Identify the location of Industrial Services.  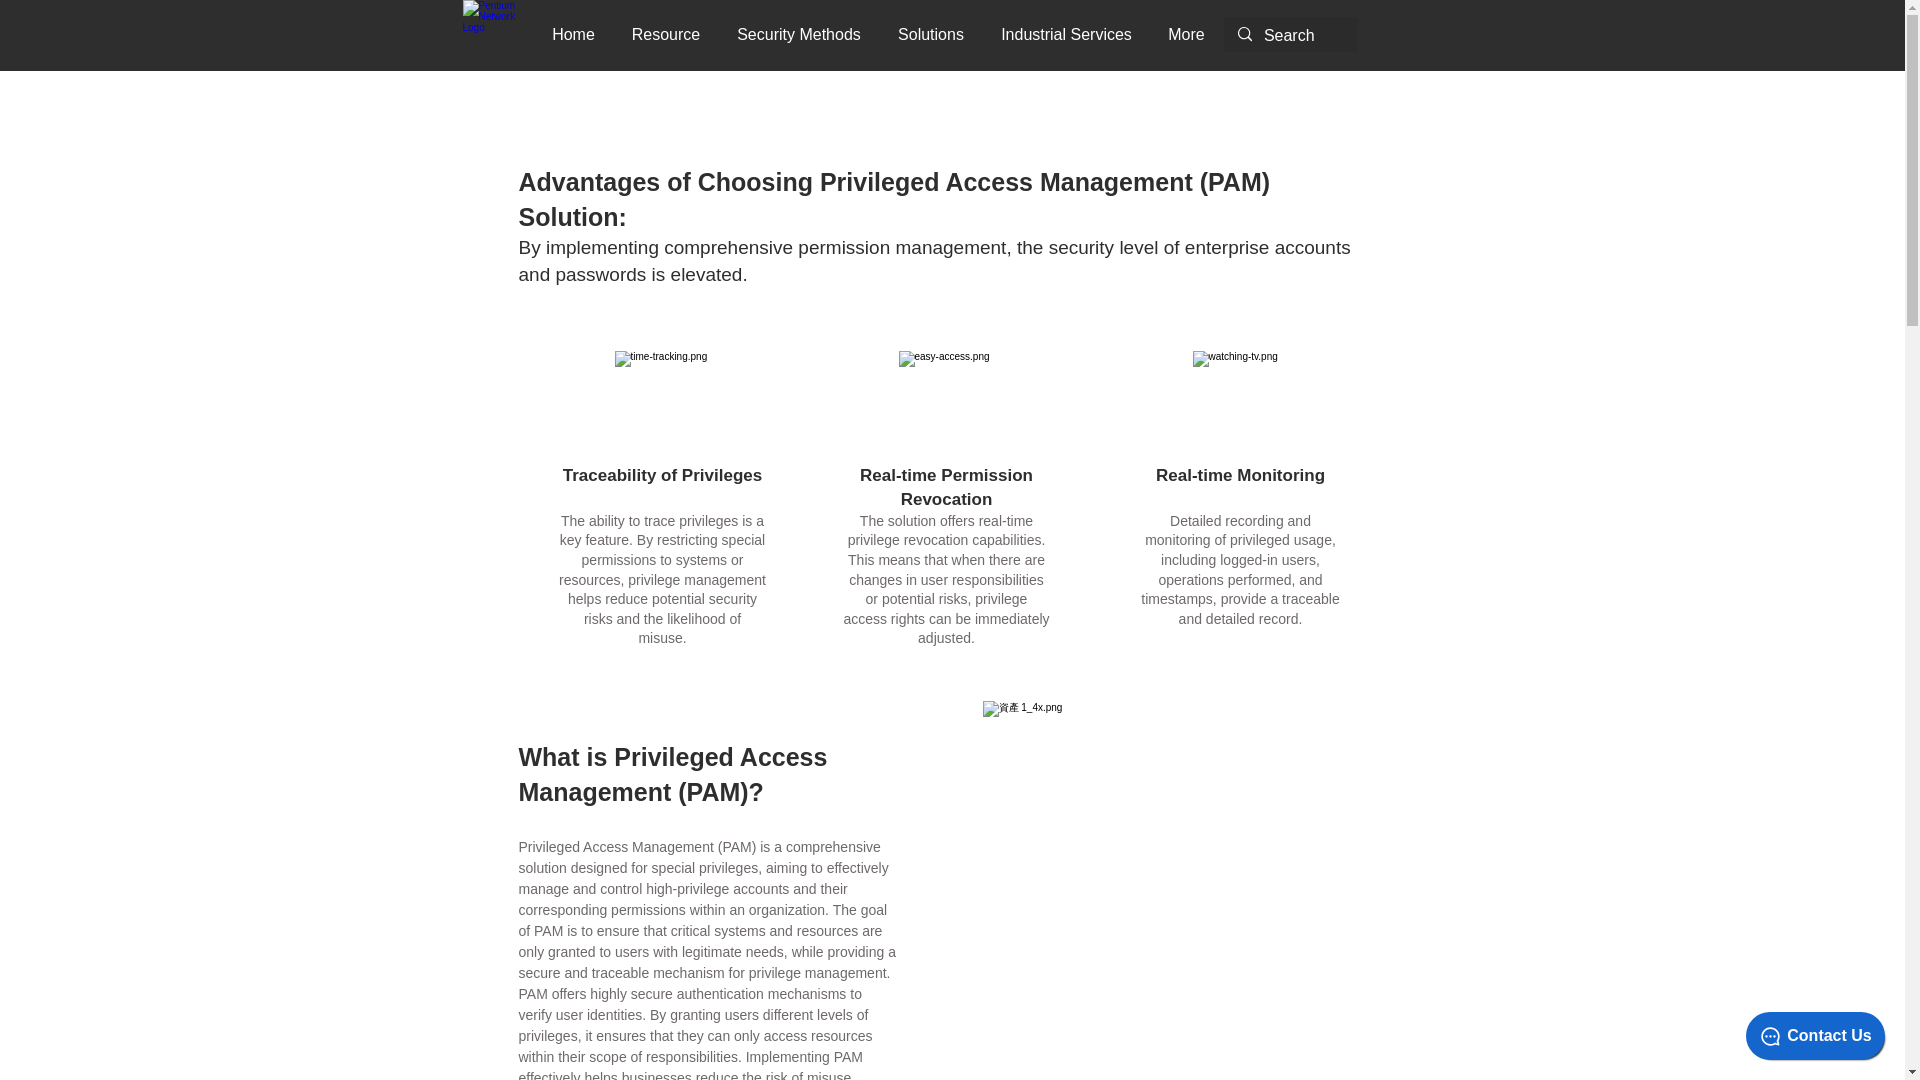
(1066, 34).